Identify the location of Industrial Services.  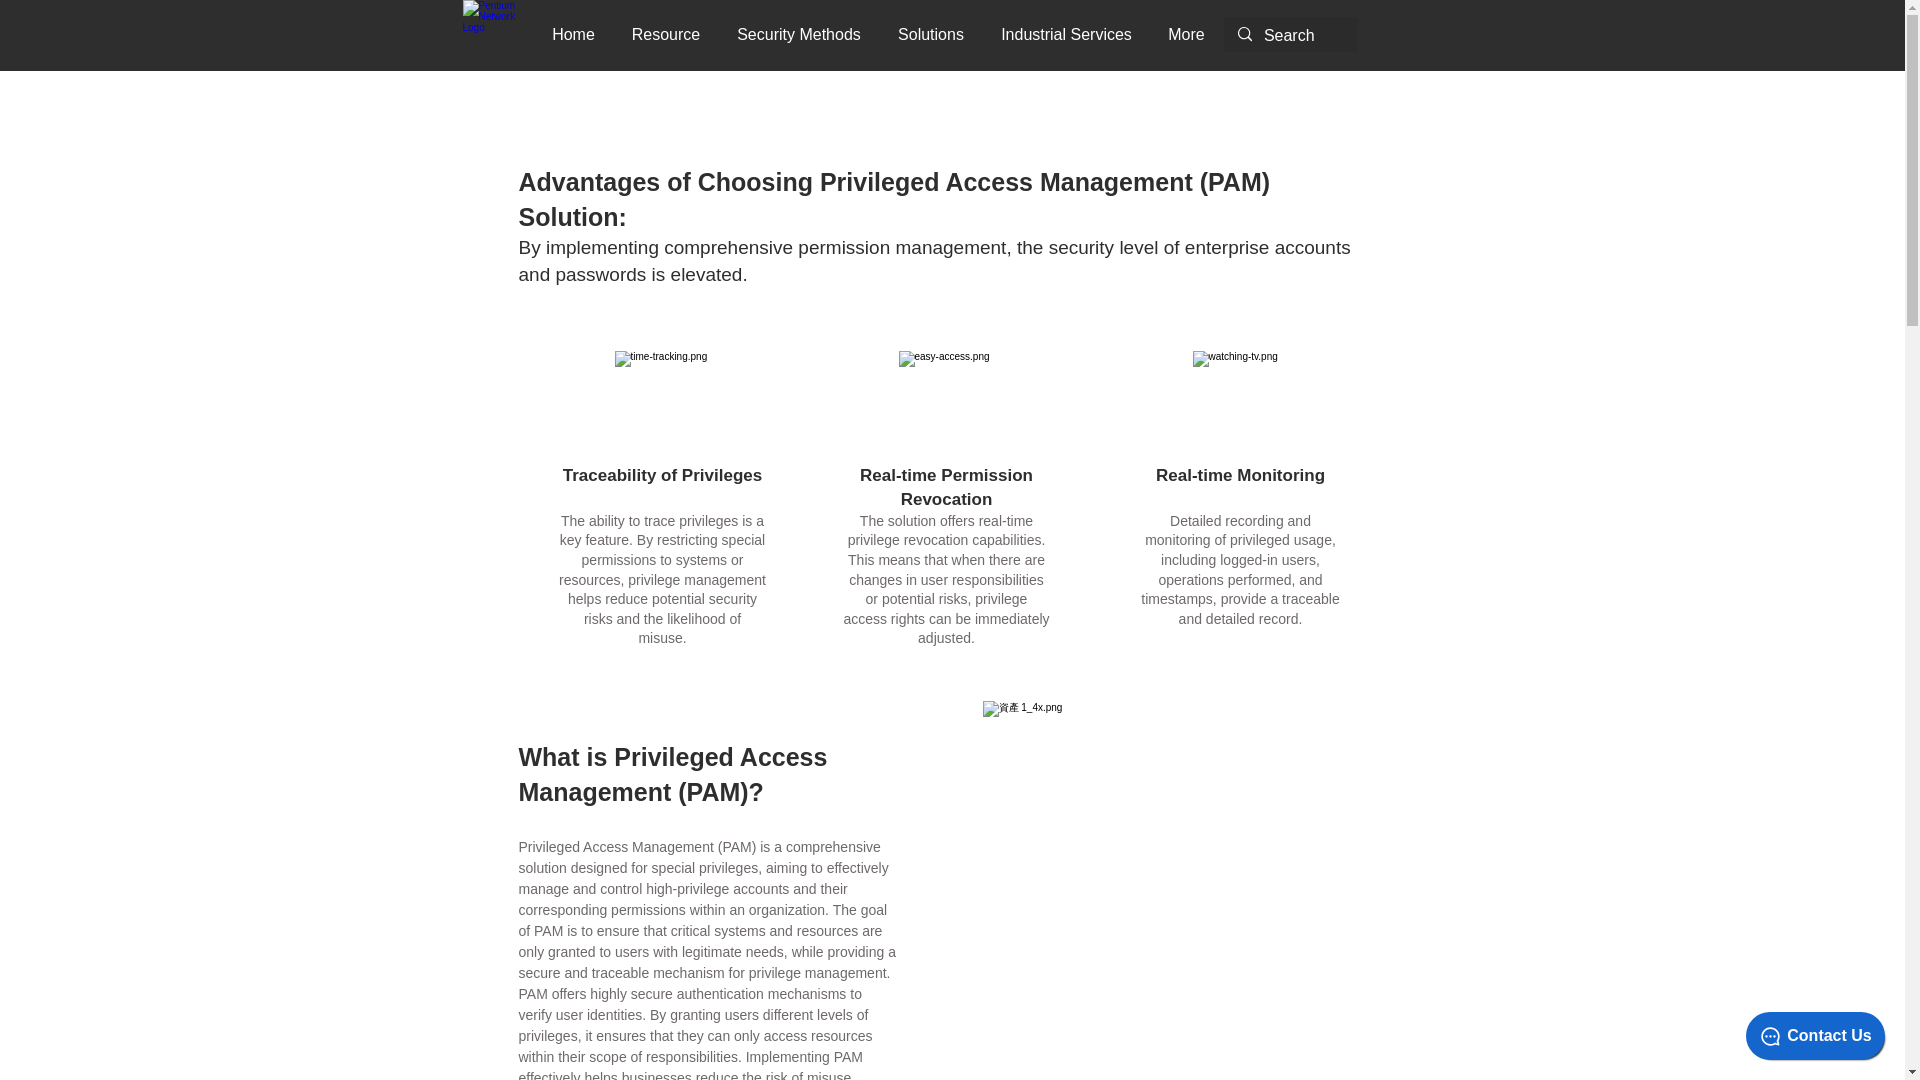
(1066, 34).